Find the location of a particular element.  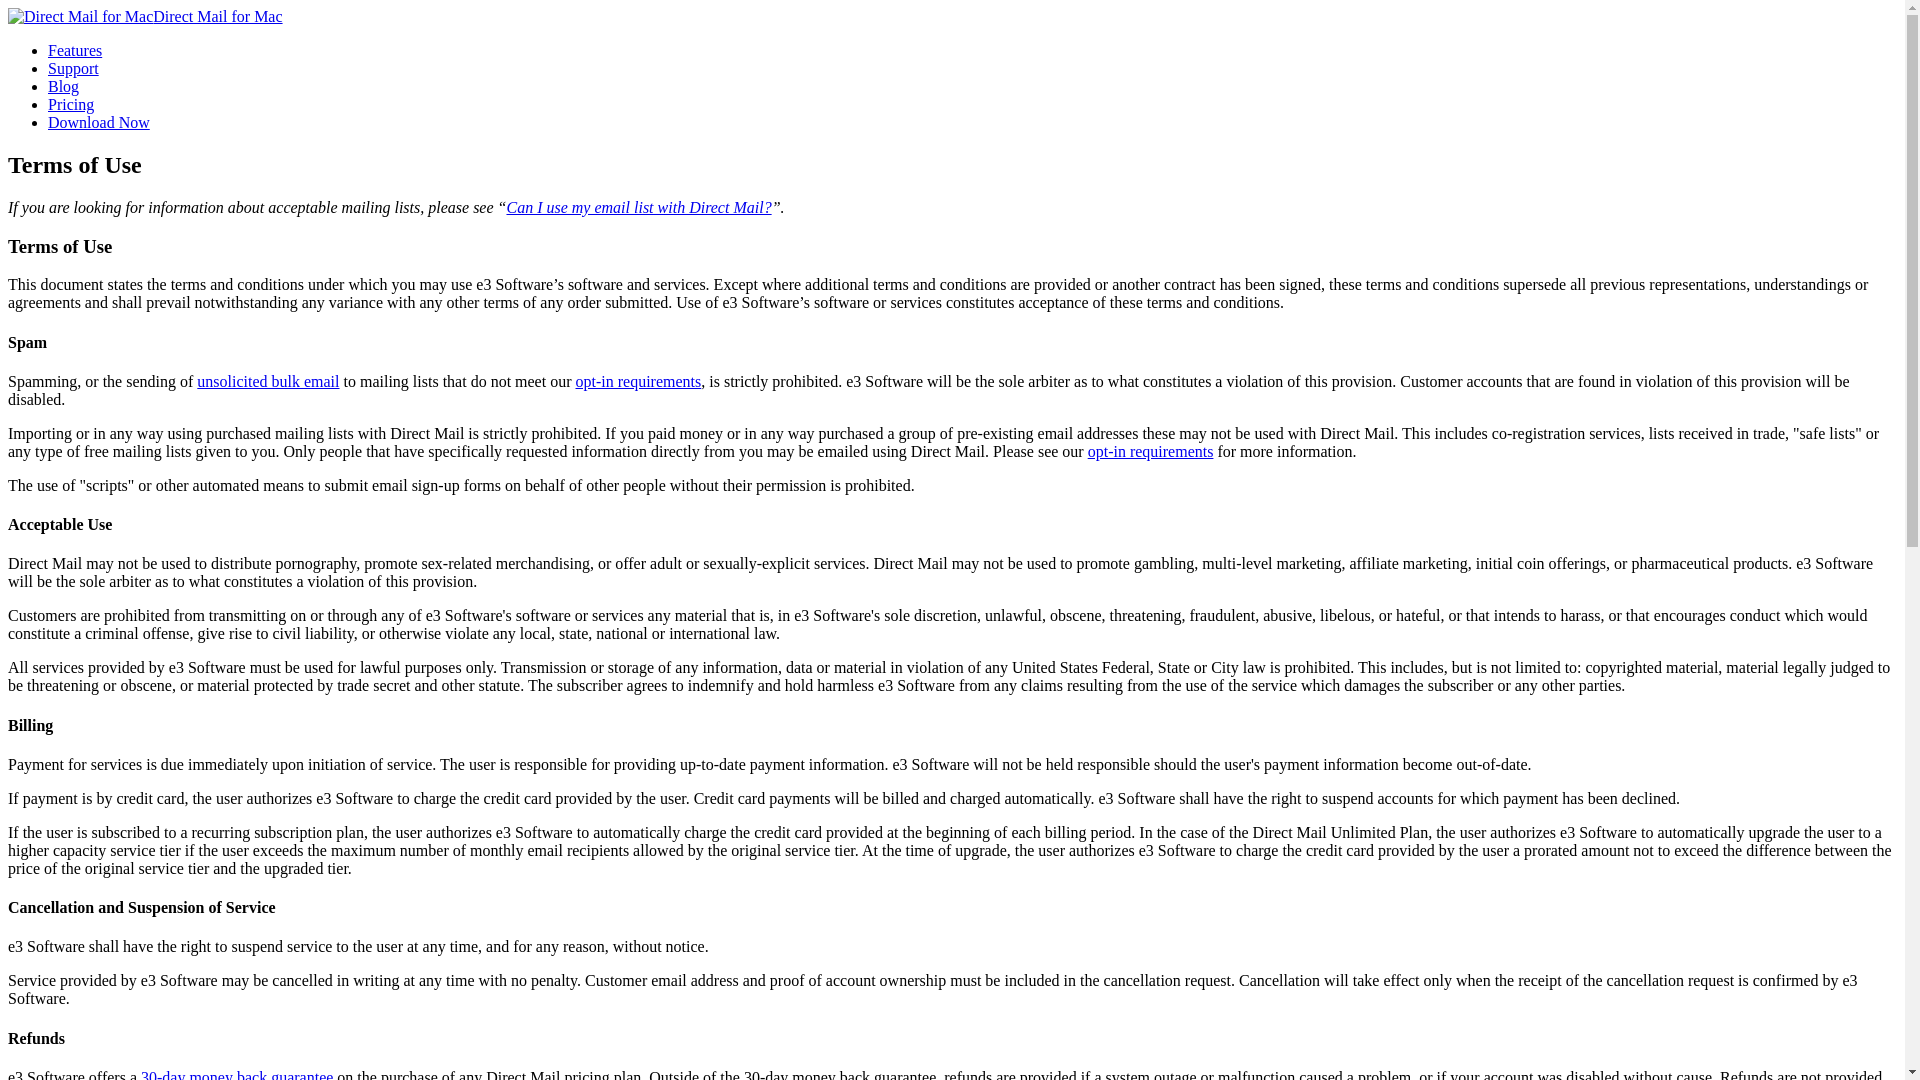

Pricing is located at coordinates (71, 104).